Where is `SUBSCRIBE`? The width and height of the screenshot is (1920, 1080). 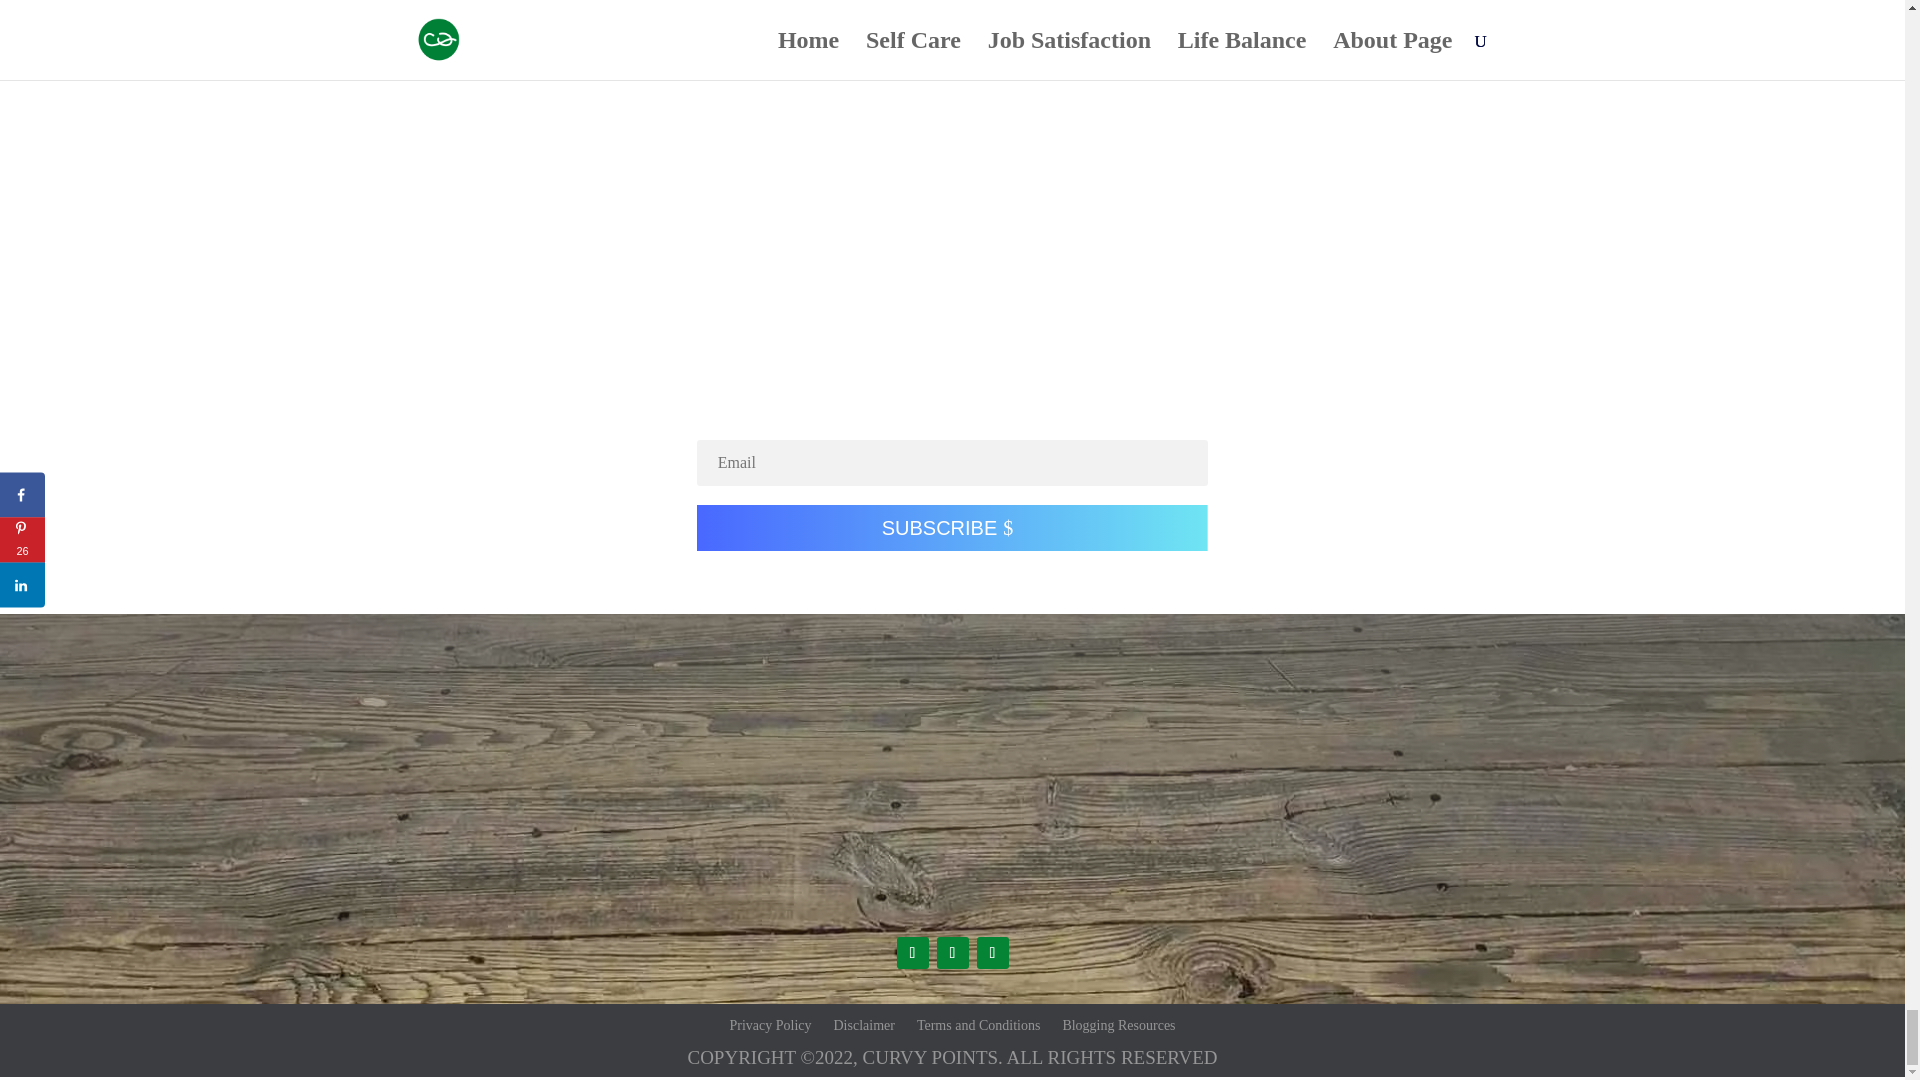 SUBSCRIBE is located at coordinates (952, 528).